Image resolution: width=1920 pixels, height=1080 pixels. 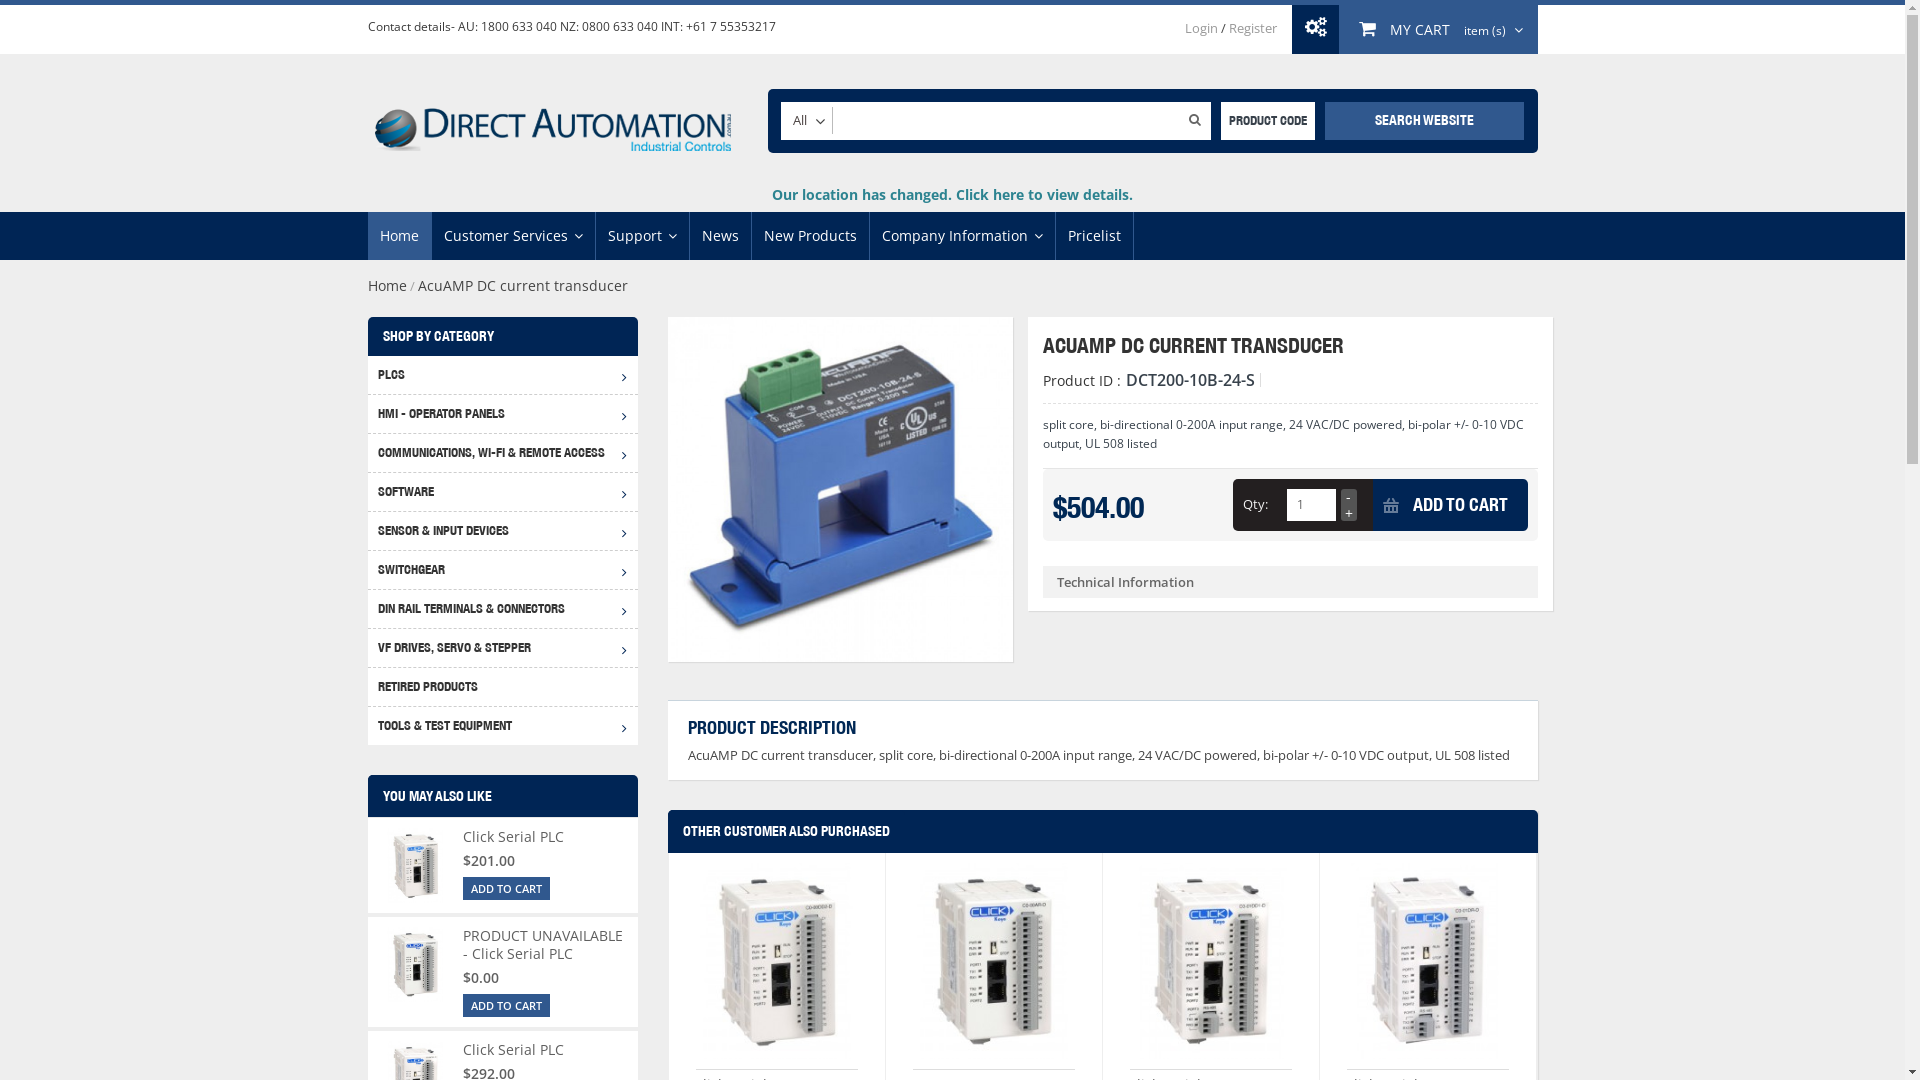 I want to click on Register, so click(x=1252, y=28).